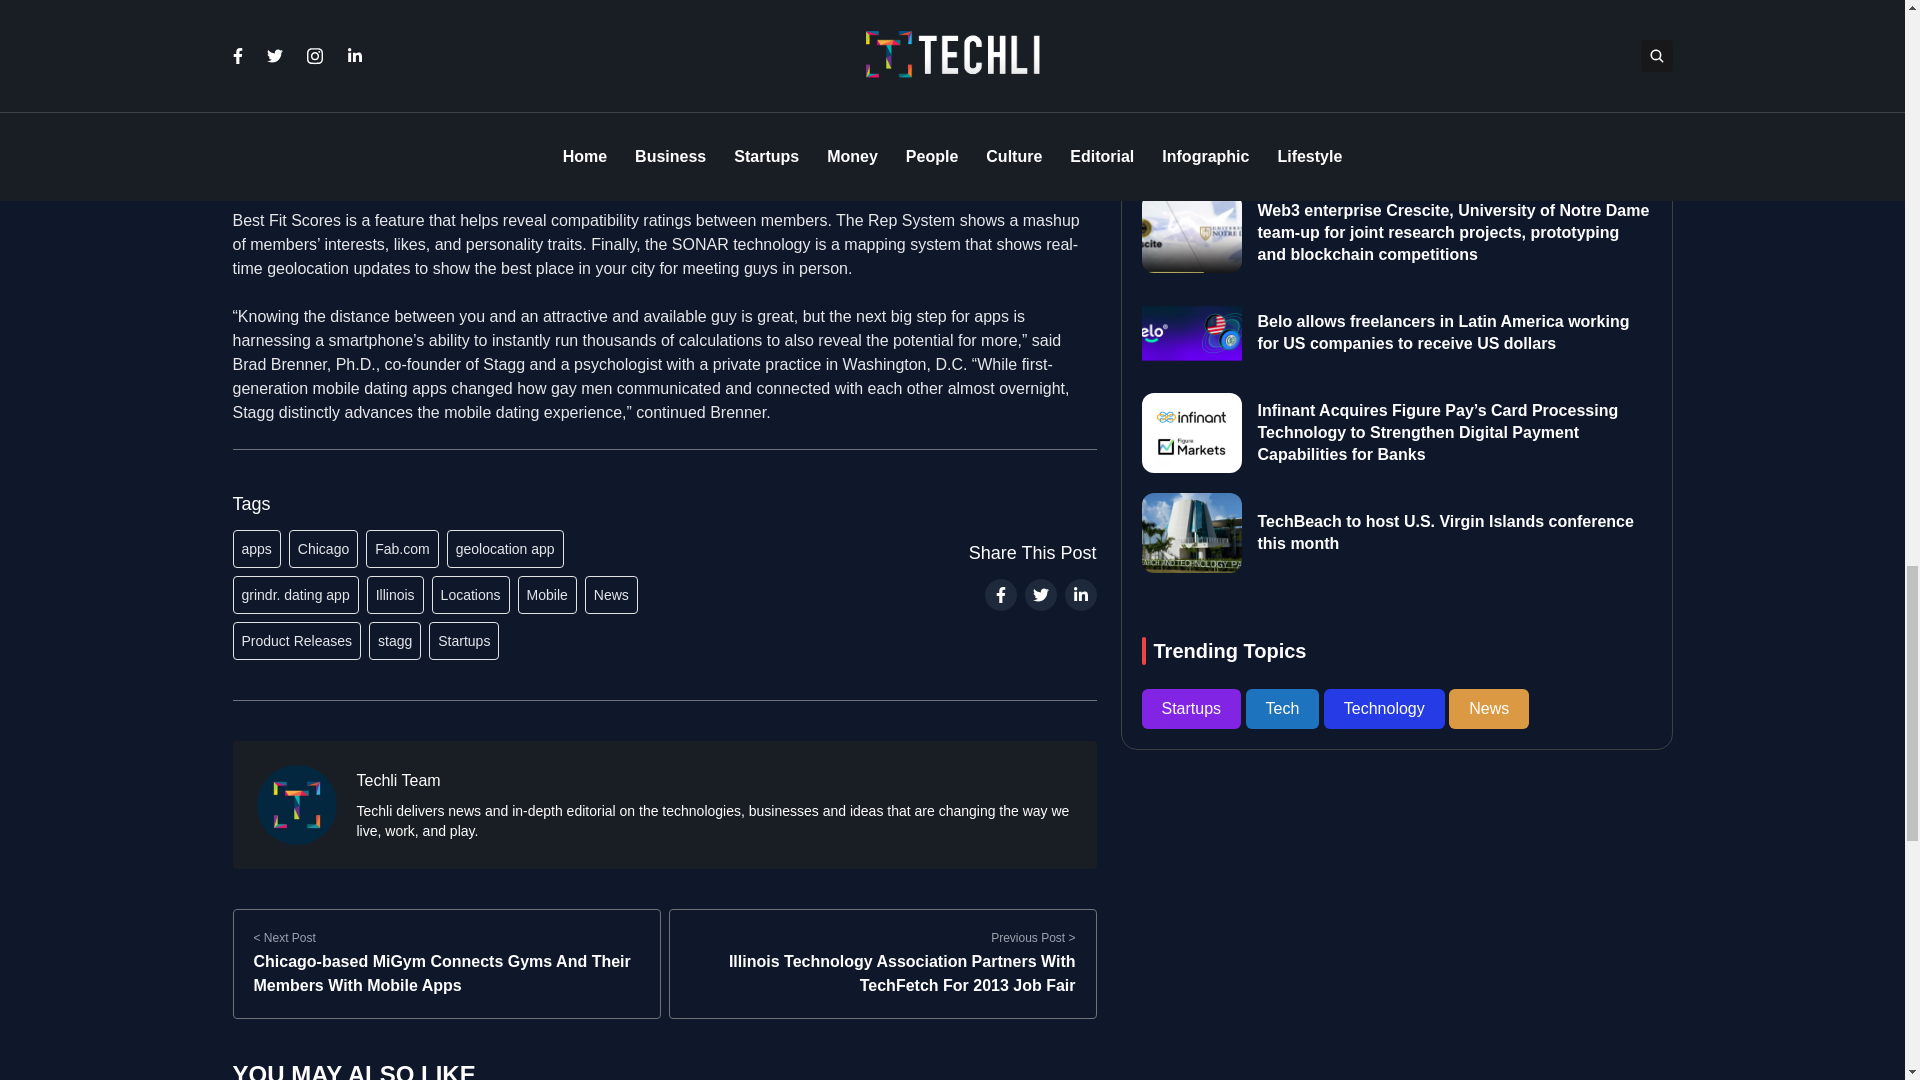 This screenshot has height=1080, width=1920. Describe the element at coordinates (548, 594) in the screenshot. I see `Mobile` at that location.